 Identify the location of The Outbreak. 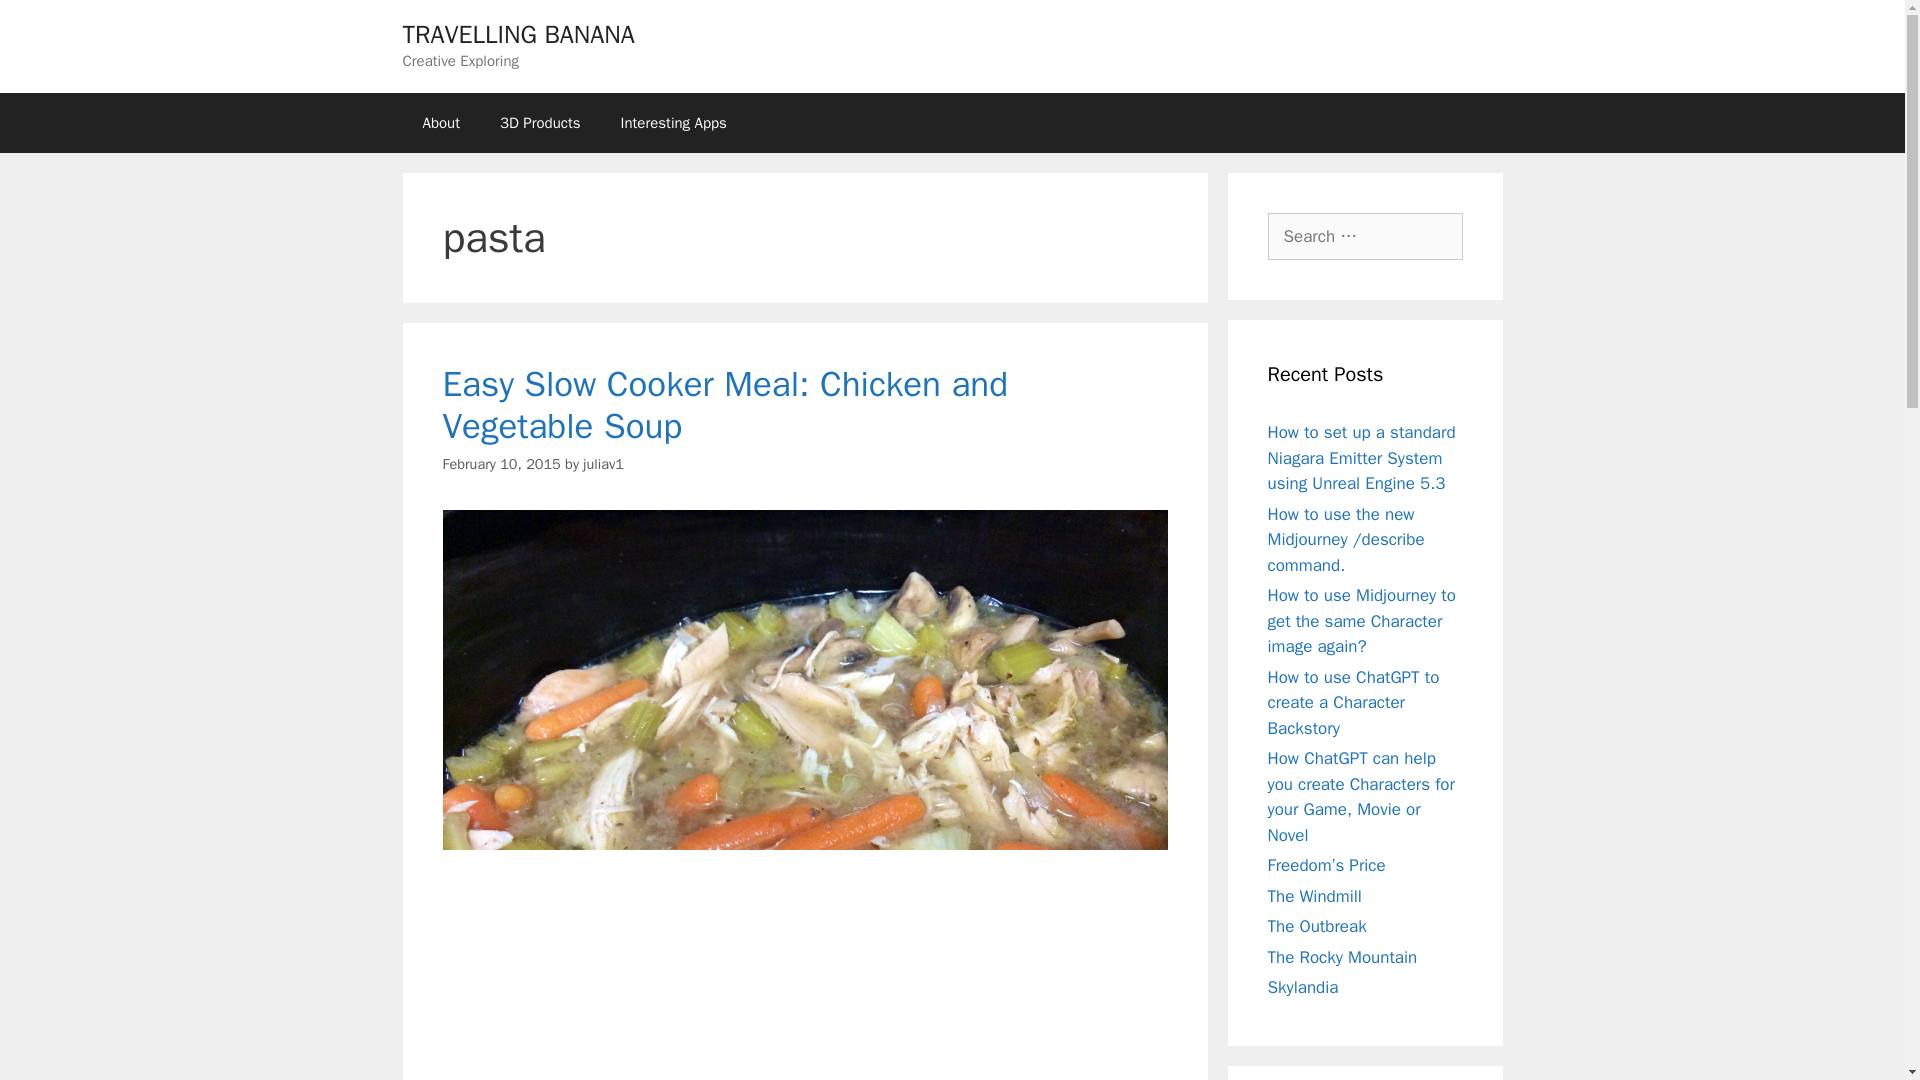
(1317, 926).